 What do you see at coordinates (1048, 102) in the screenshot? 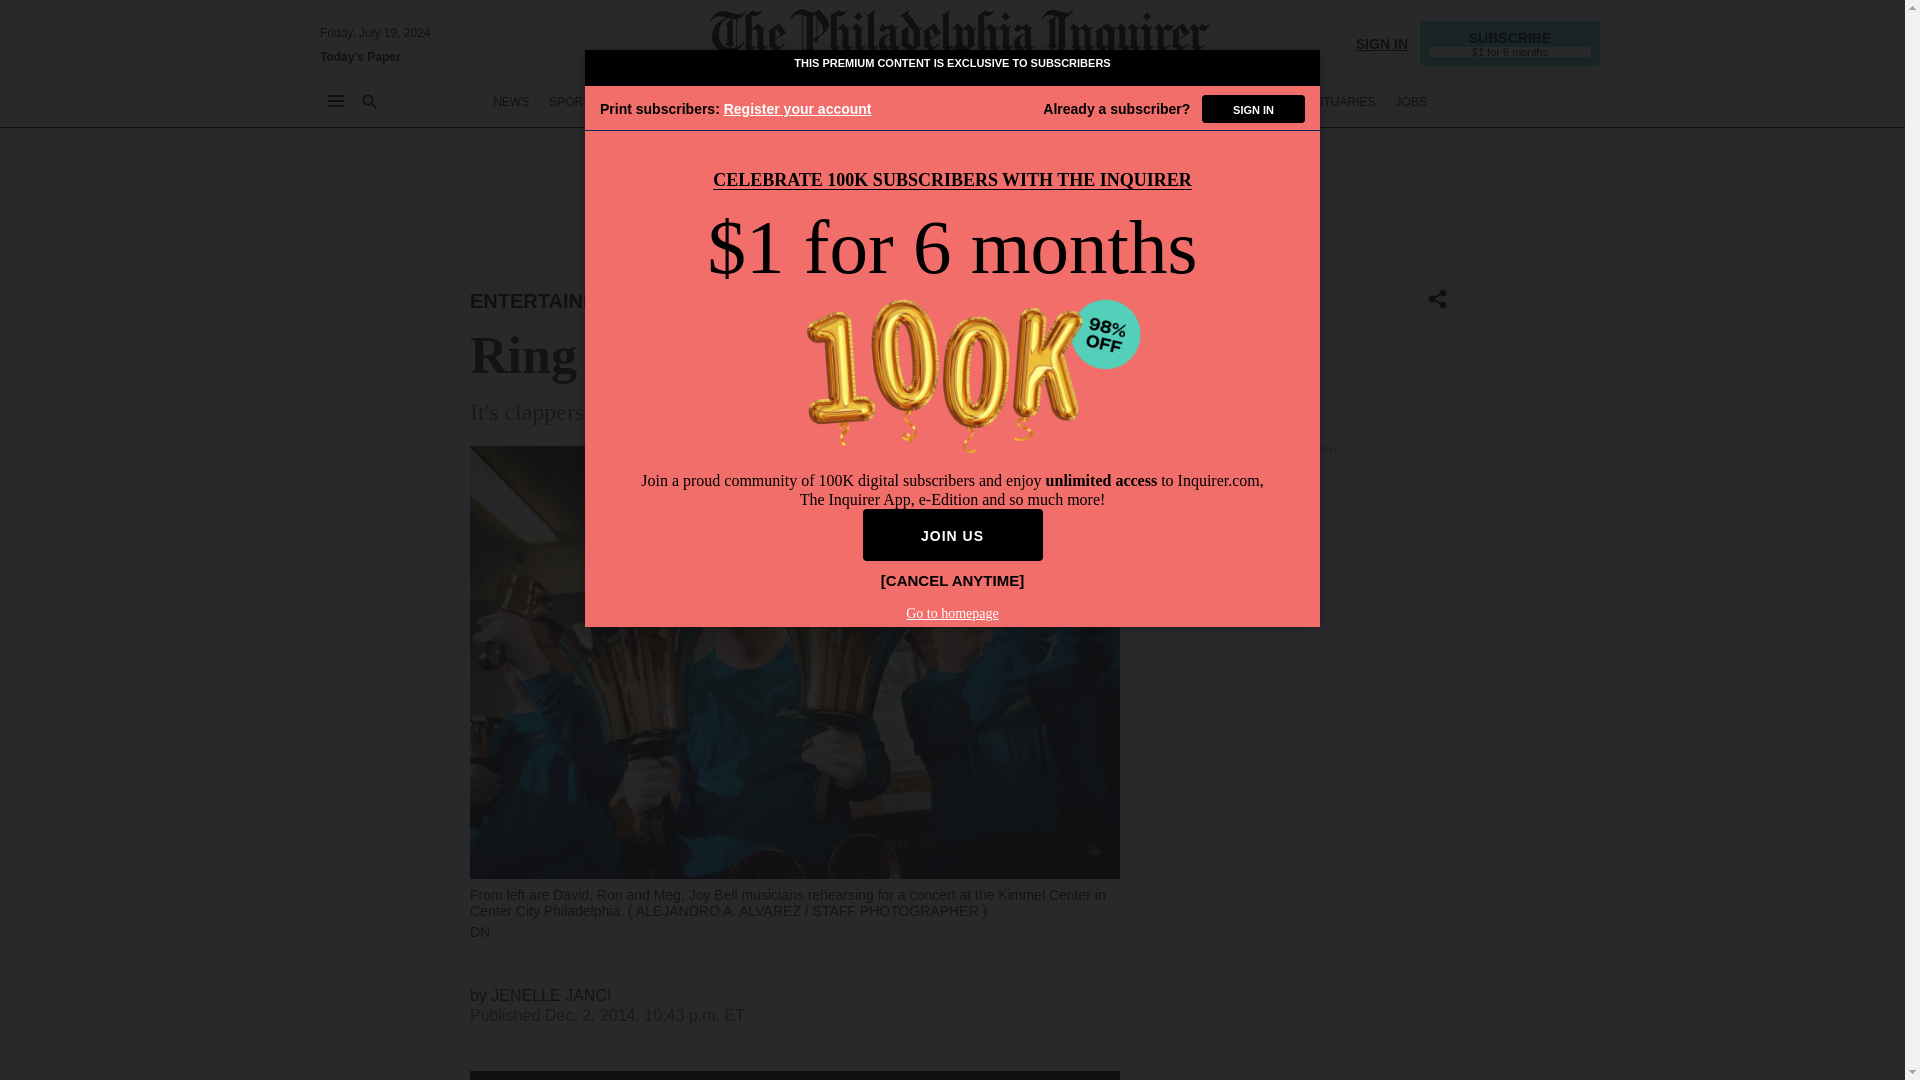
I see `LIFE` at bounding box center [1048, 102].